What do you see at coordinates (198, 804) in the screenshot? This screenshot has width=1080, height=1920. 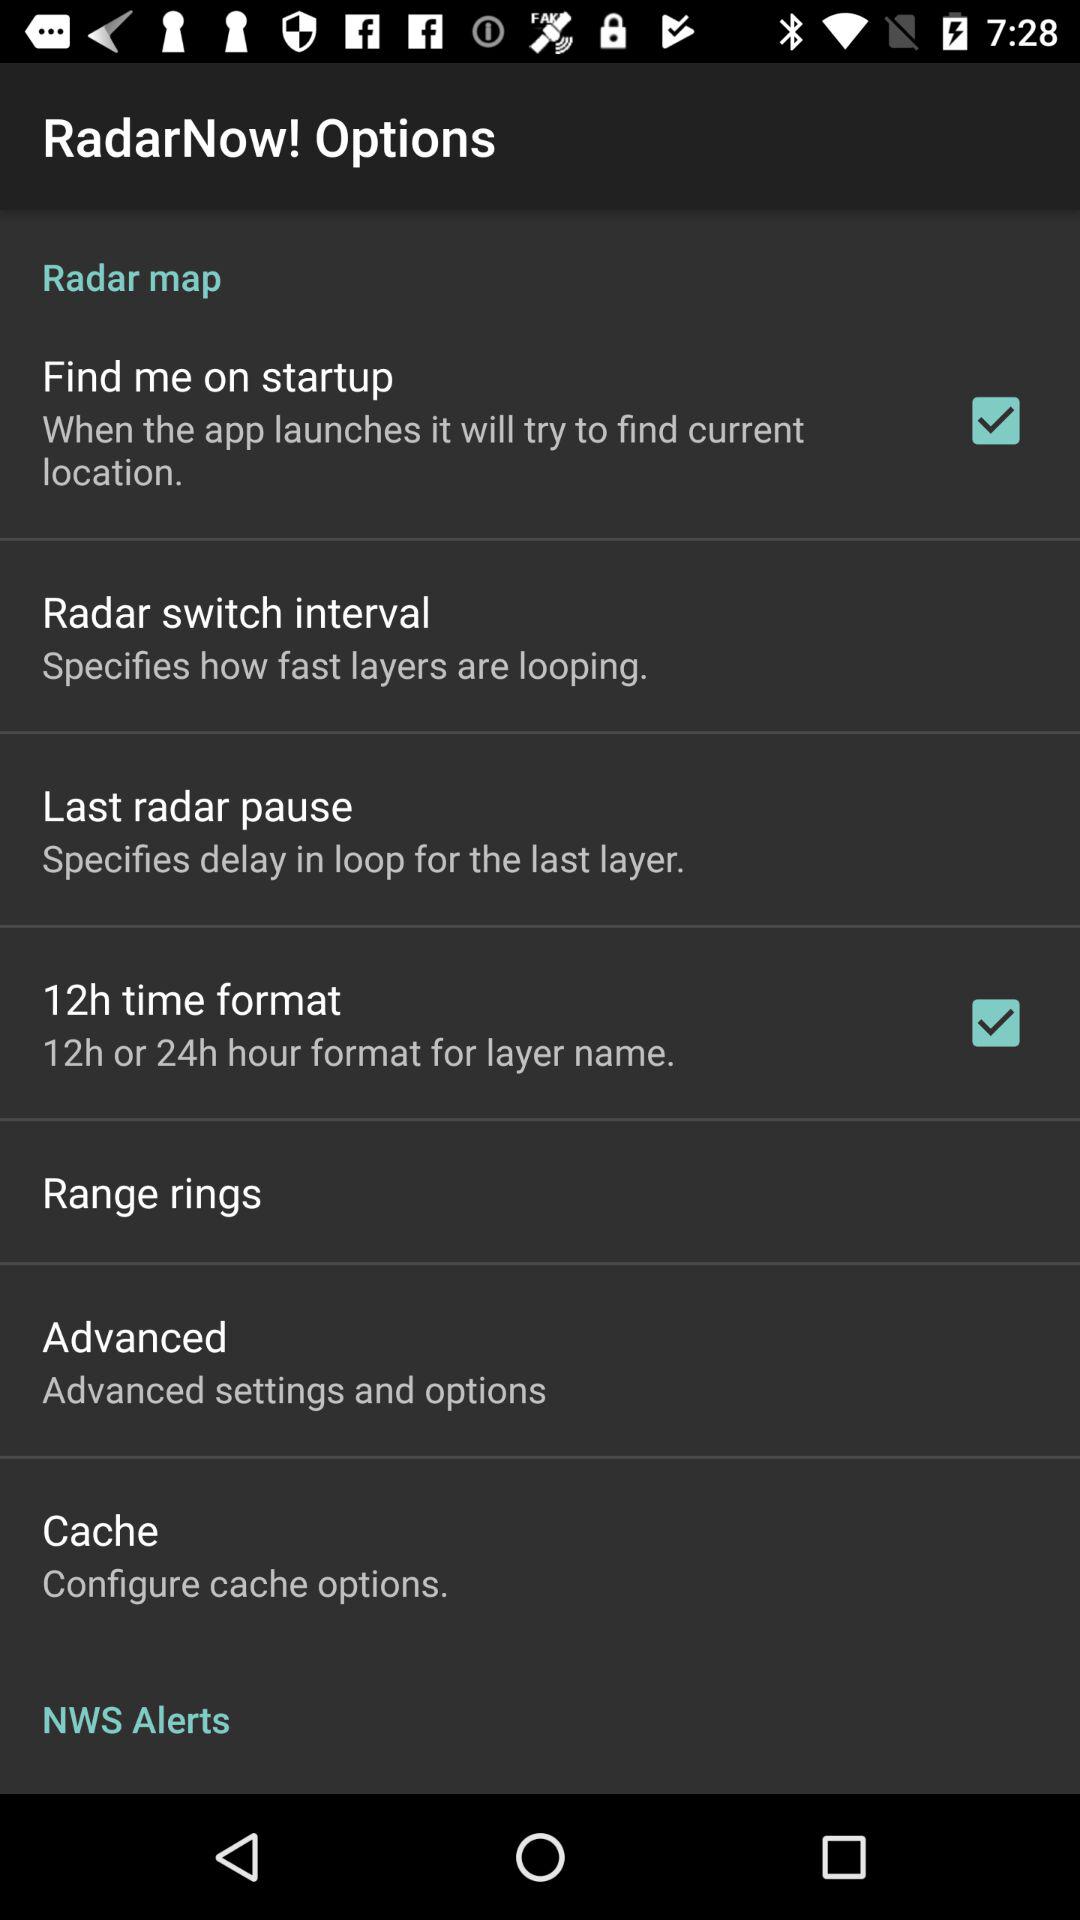 I see `tap the app below the specifies how fast item` at bounding box center [198, 804].